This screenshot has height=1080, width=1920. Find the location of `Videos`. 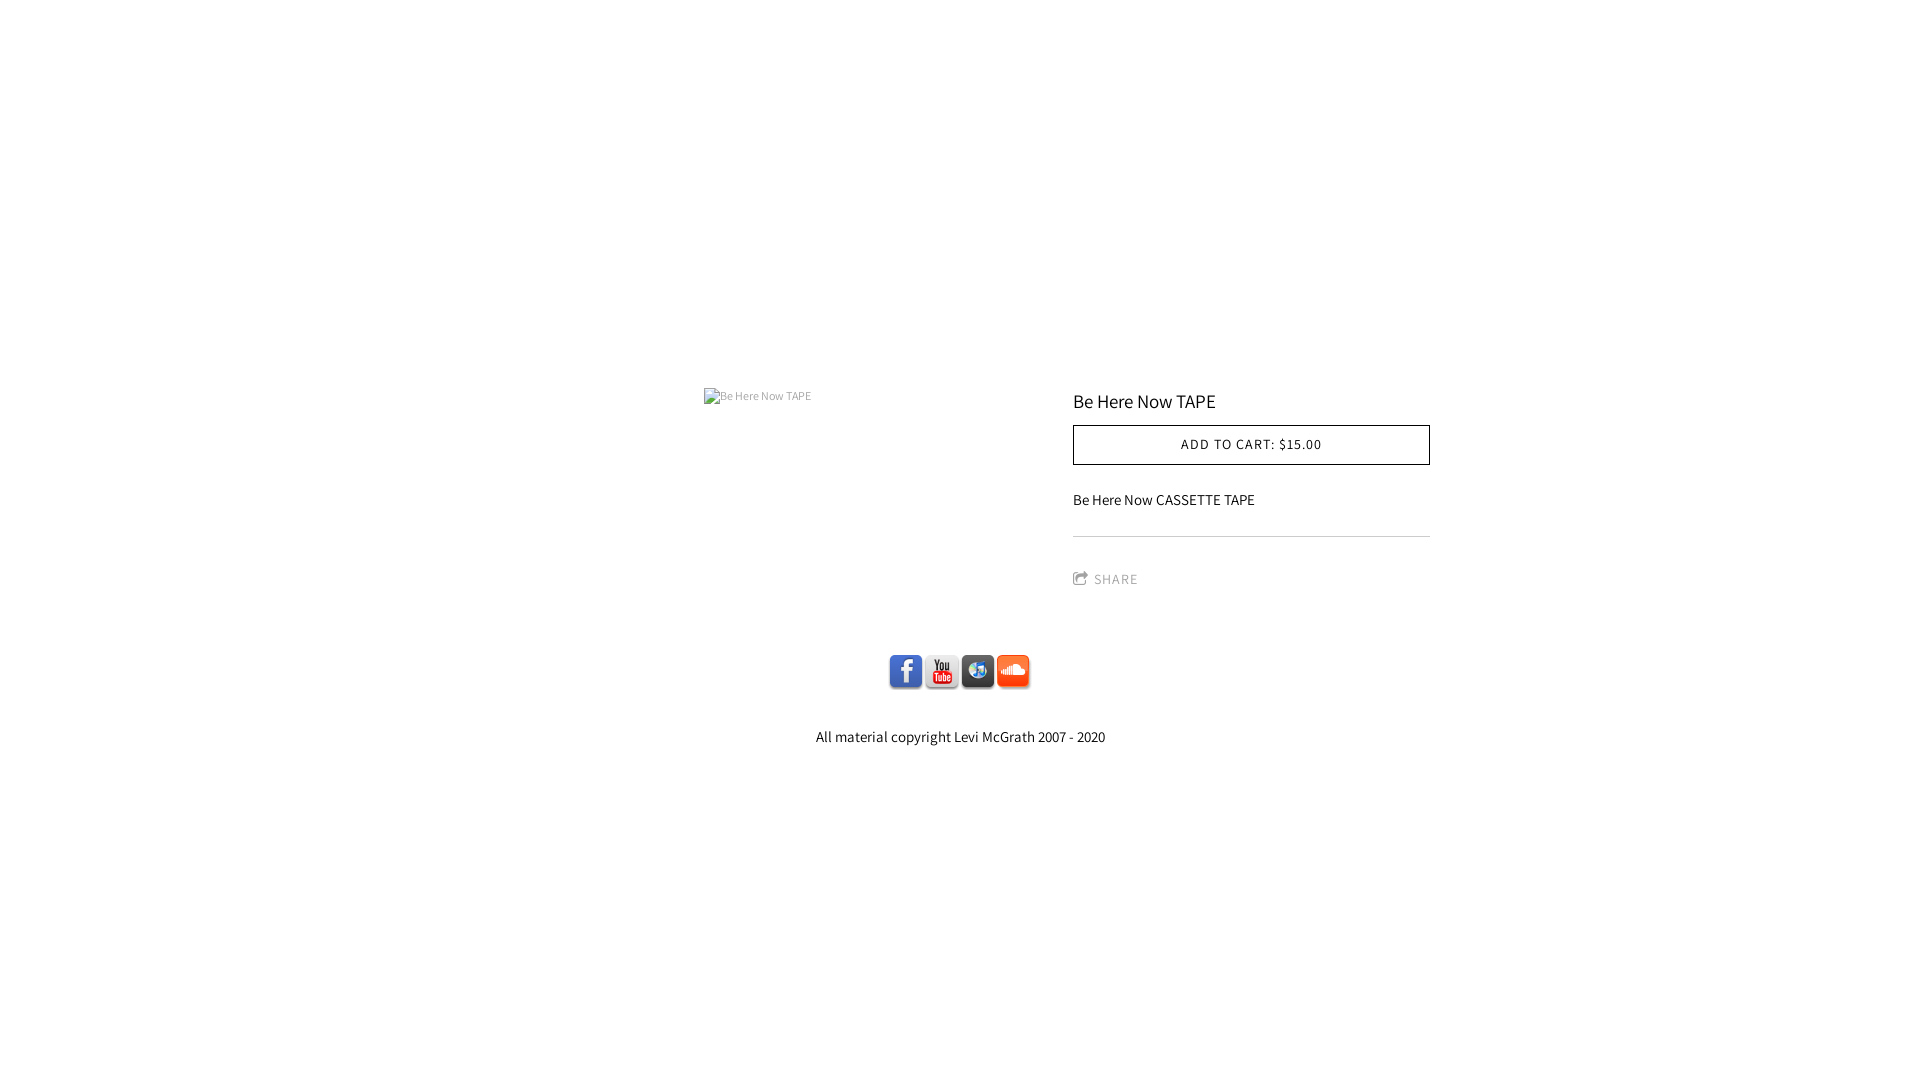

Videos is located at coordinates (745, 342).